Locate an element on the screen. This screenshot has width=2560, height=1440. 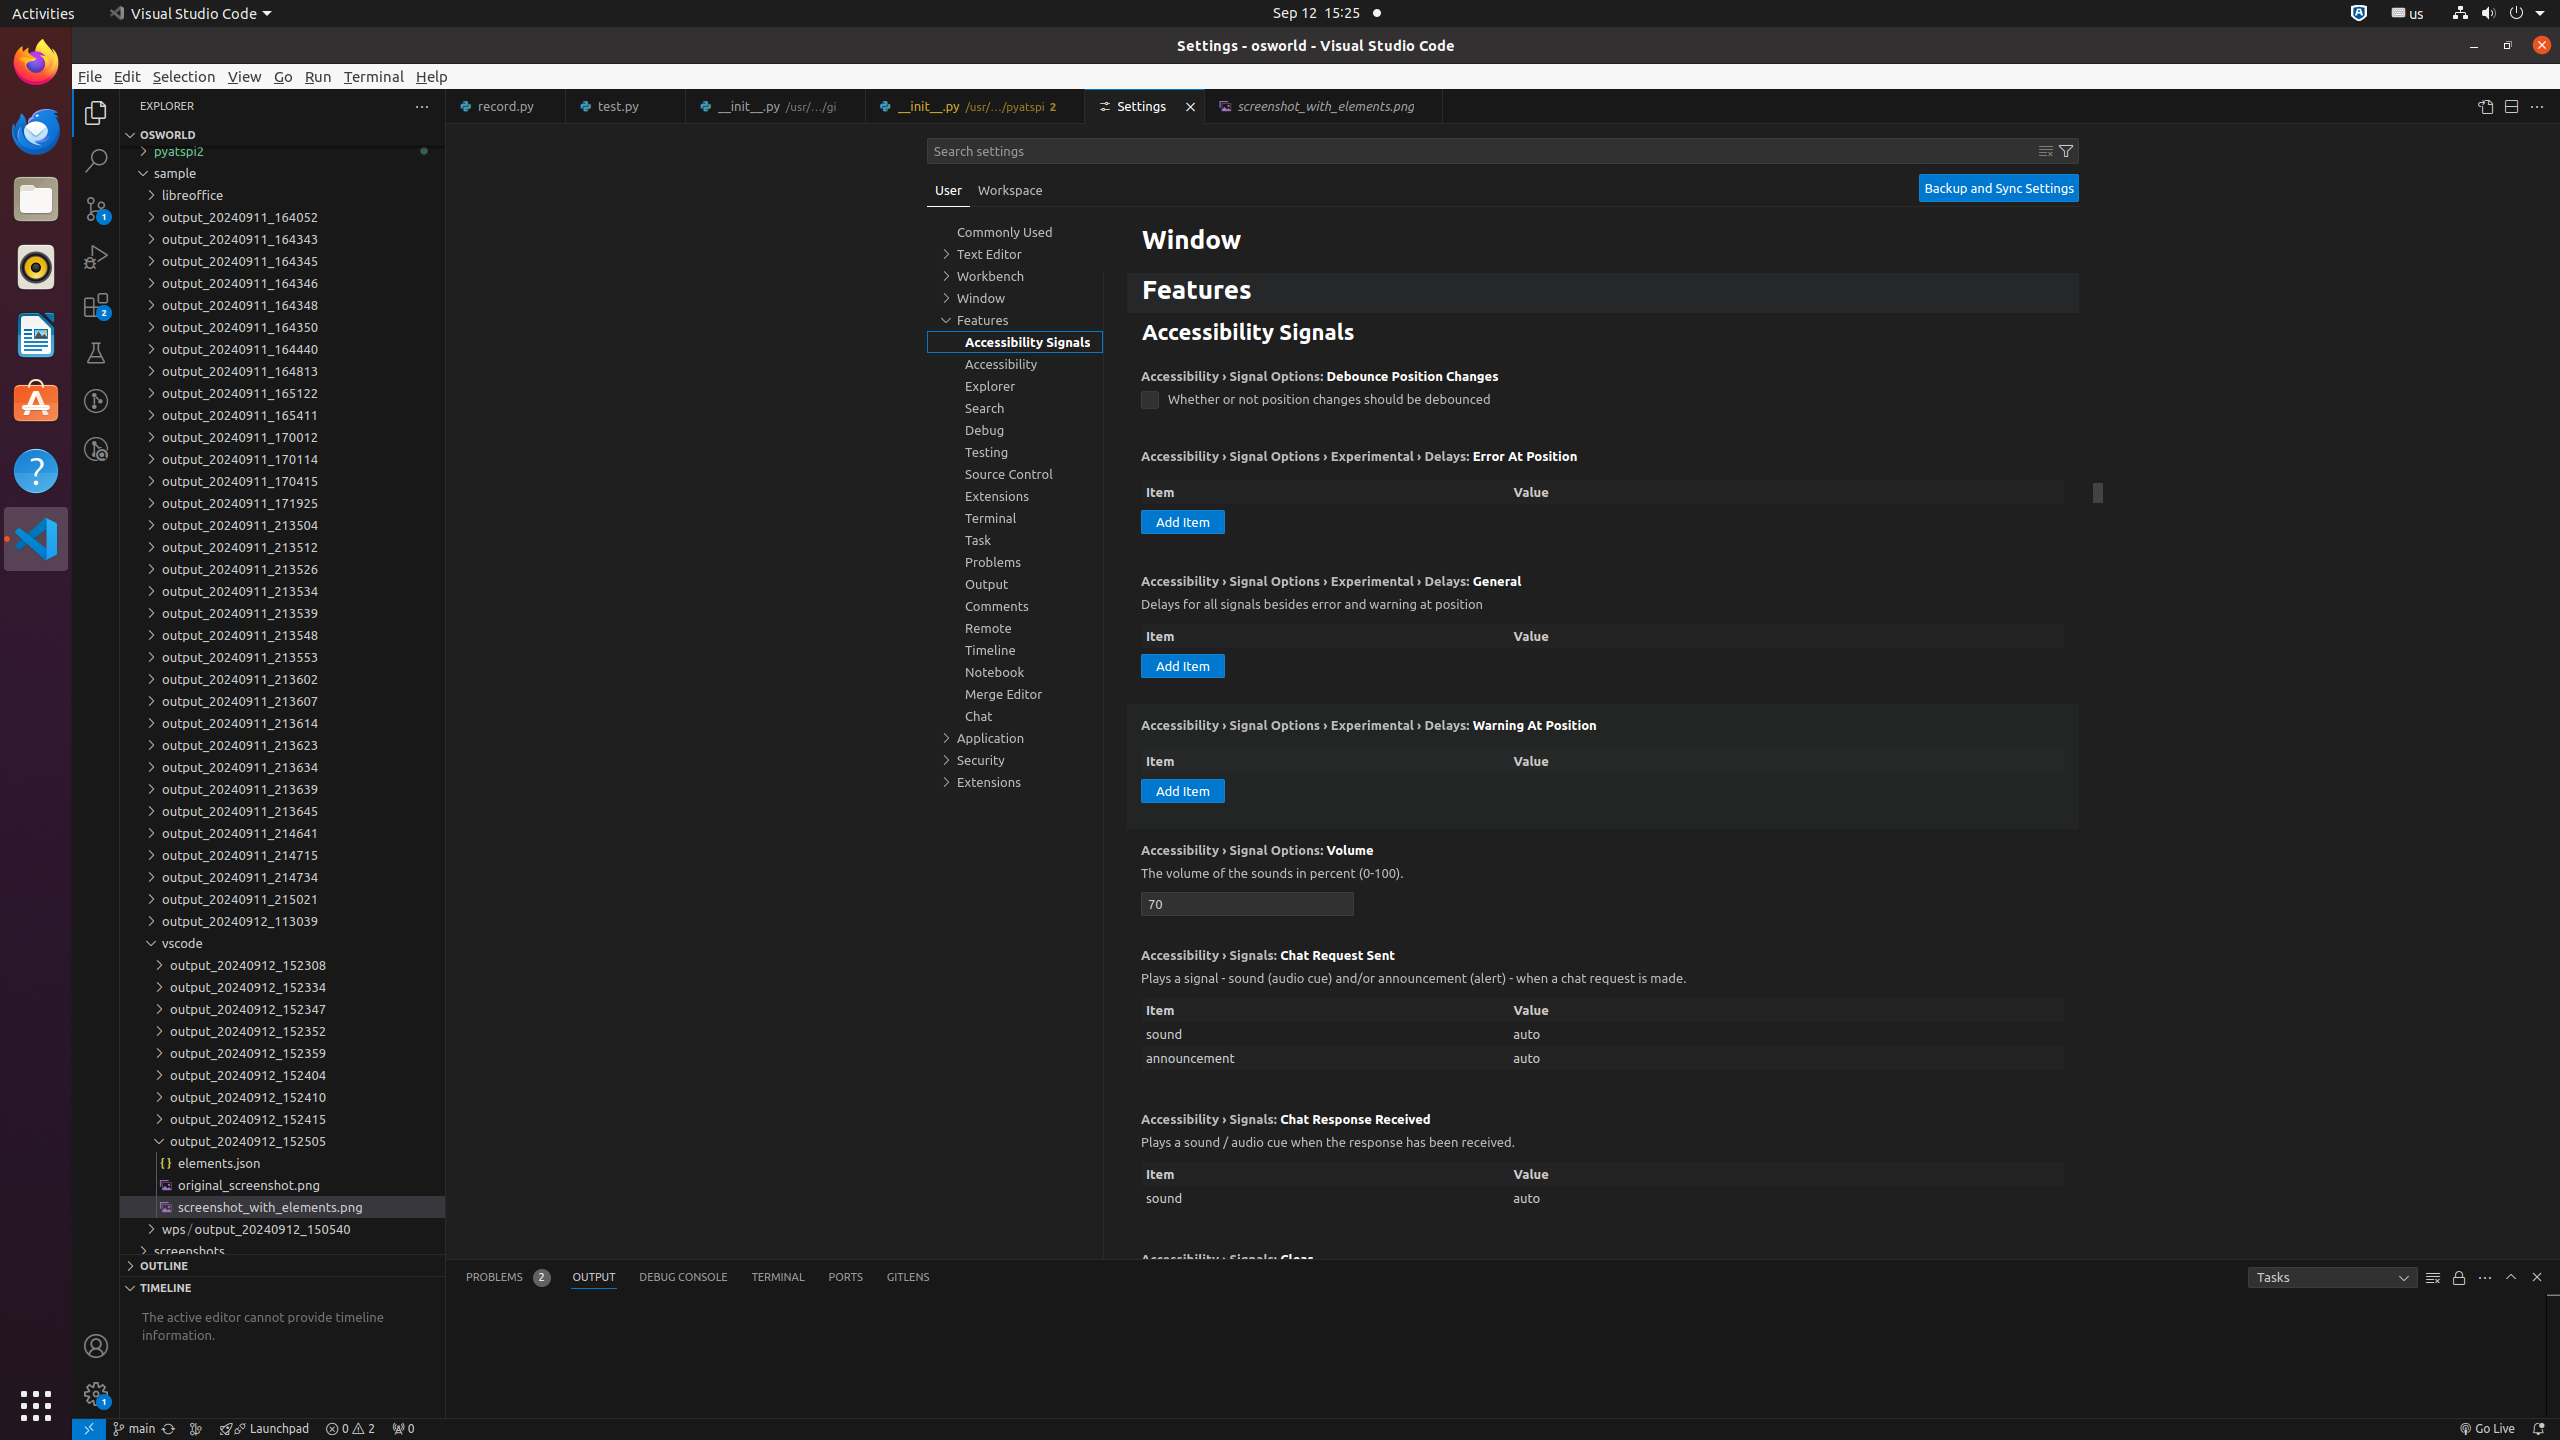
Application, group is located at coordinates (1015, 738).